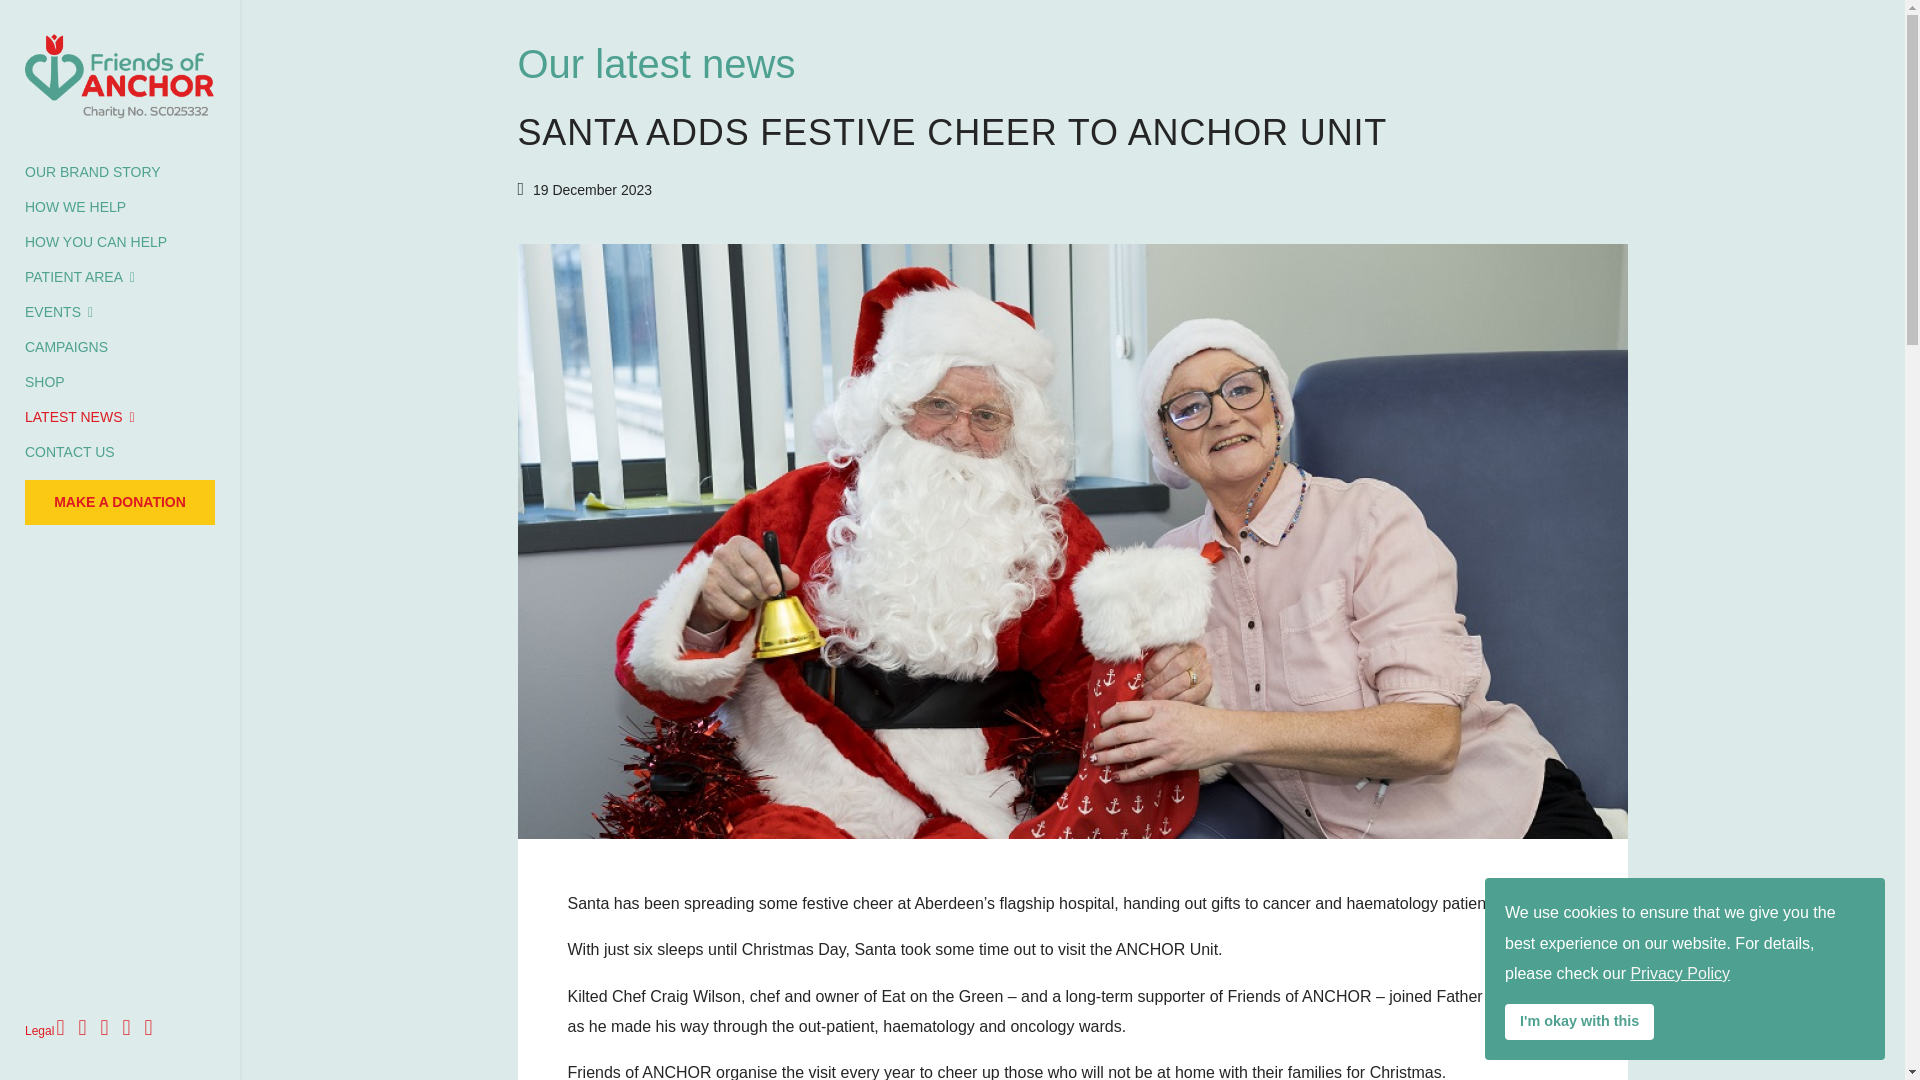 The image size is (1920, 1080). I want to click on CONTACT US, so click(70, 452).